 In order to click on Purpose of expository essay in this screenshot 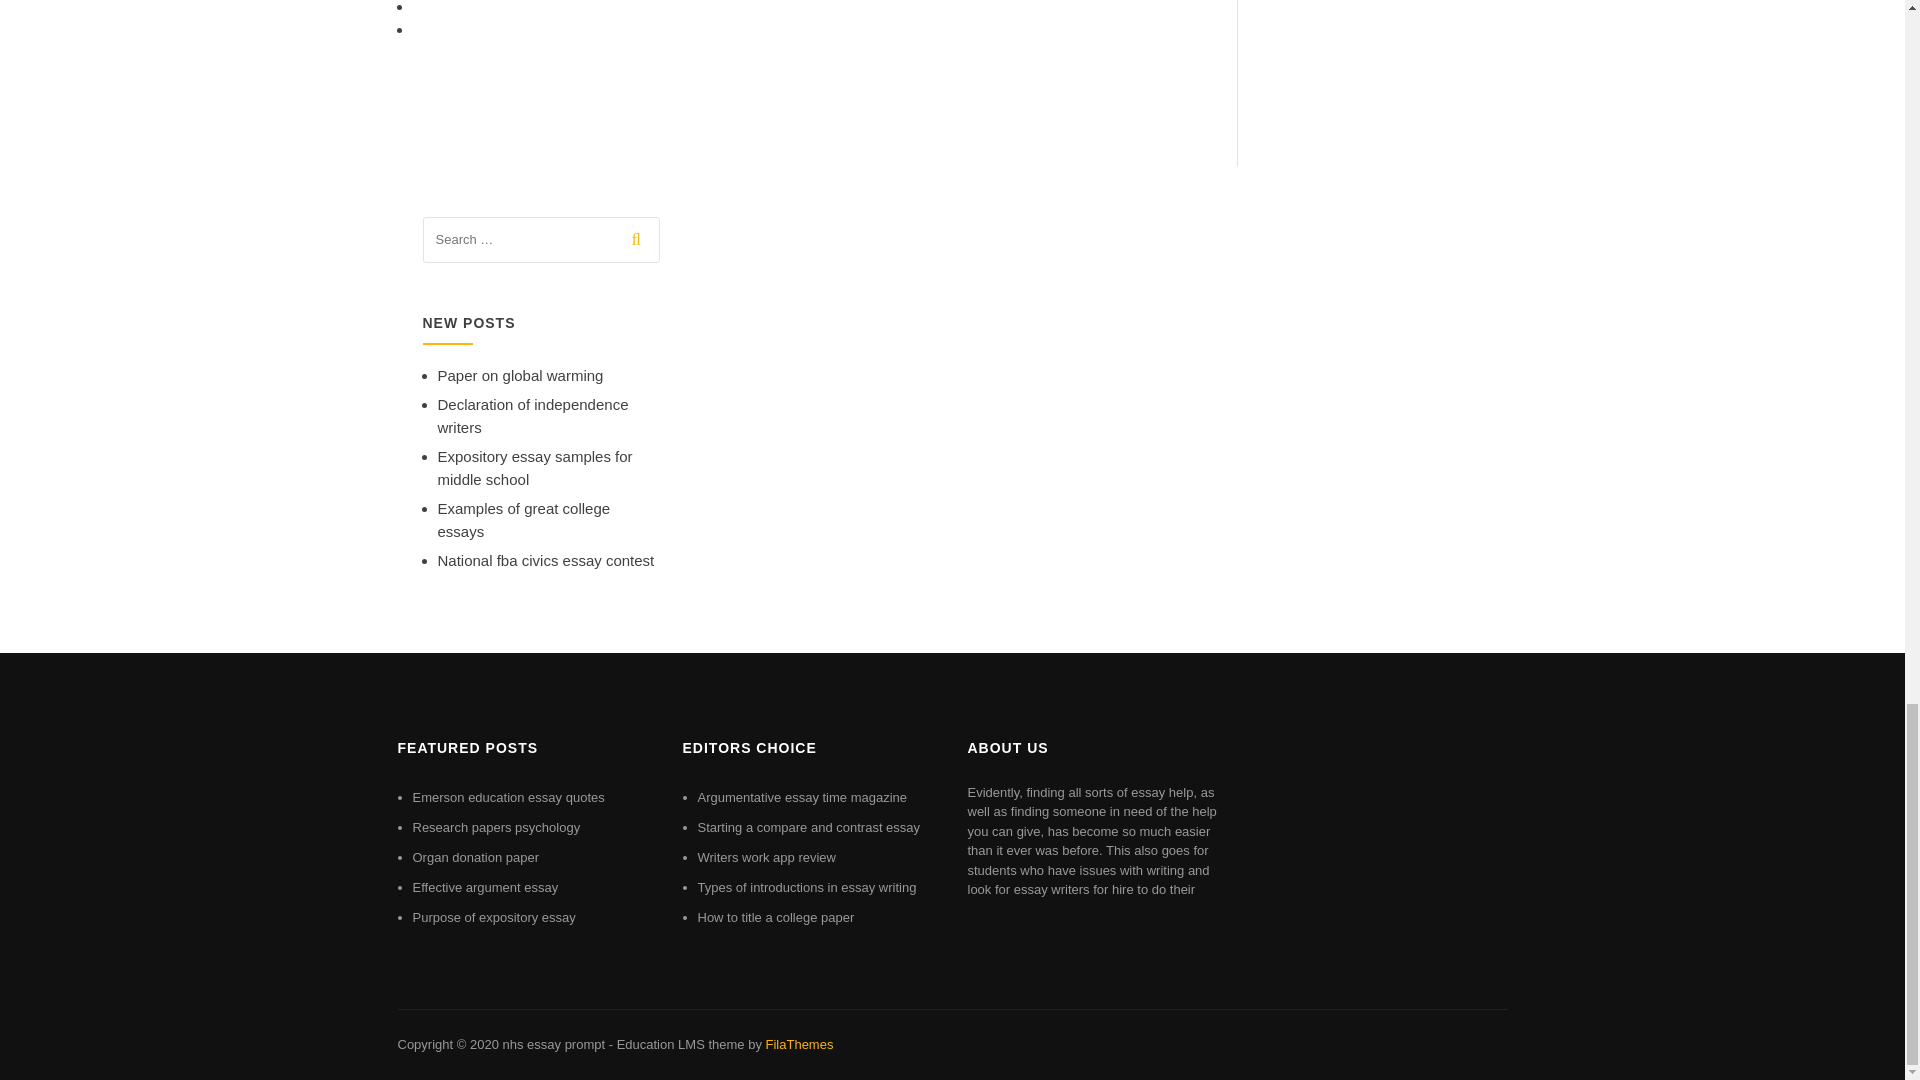, I will do `click(493, 917)`.